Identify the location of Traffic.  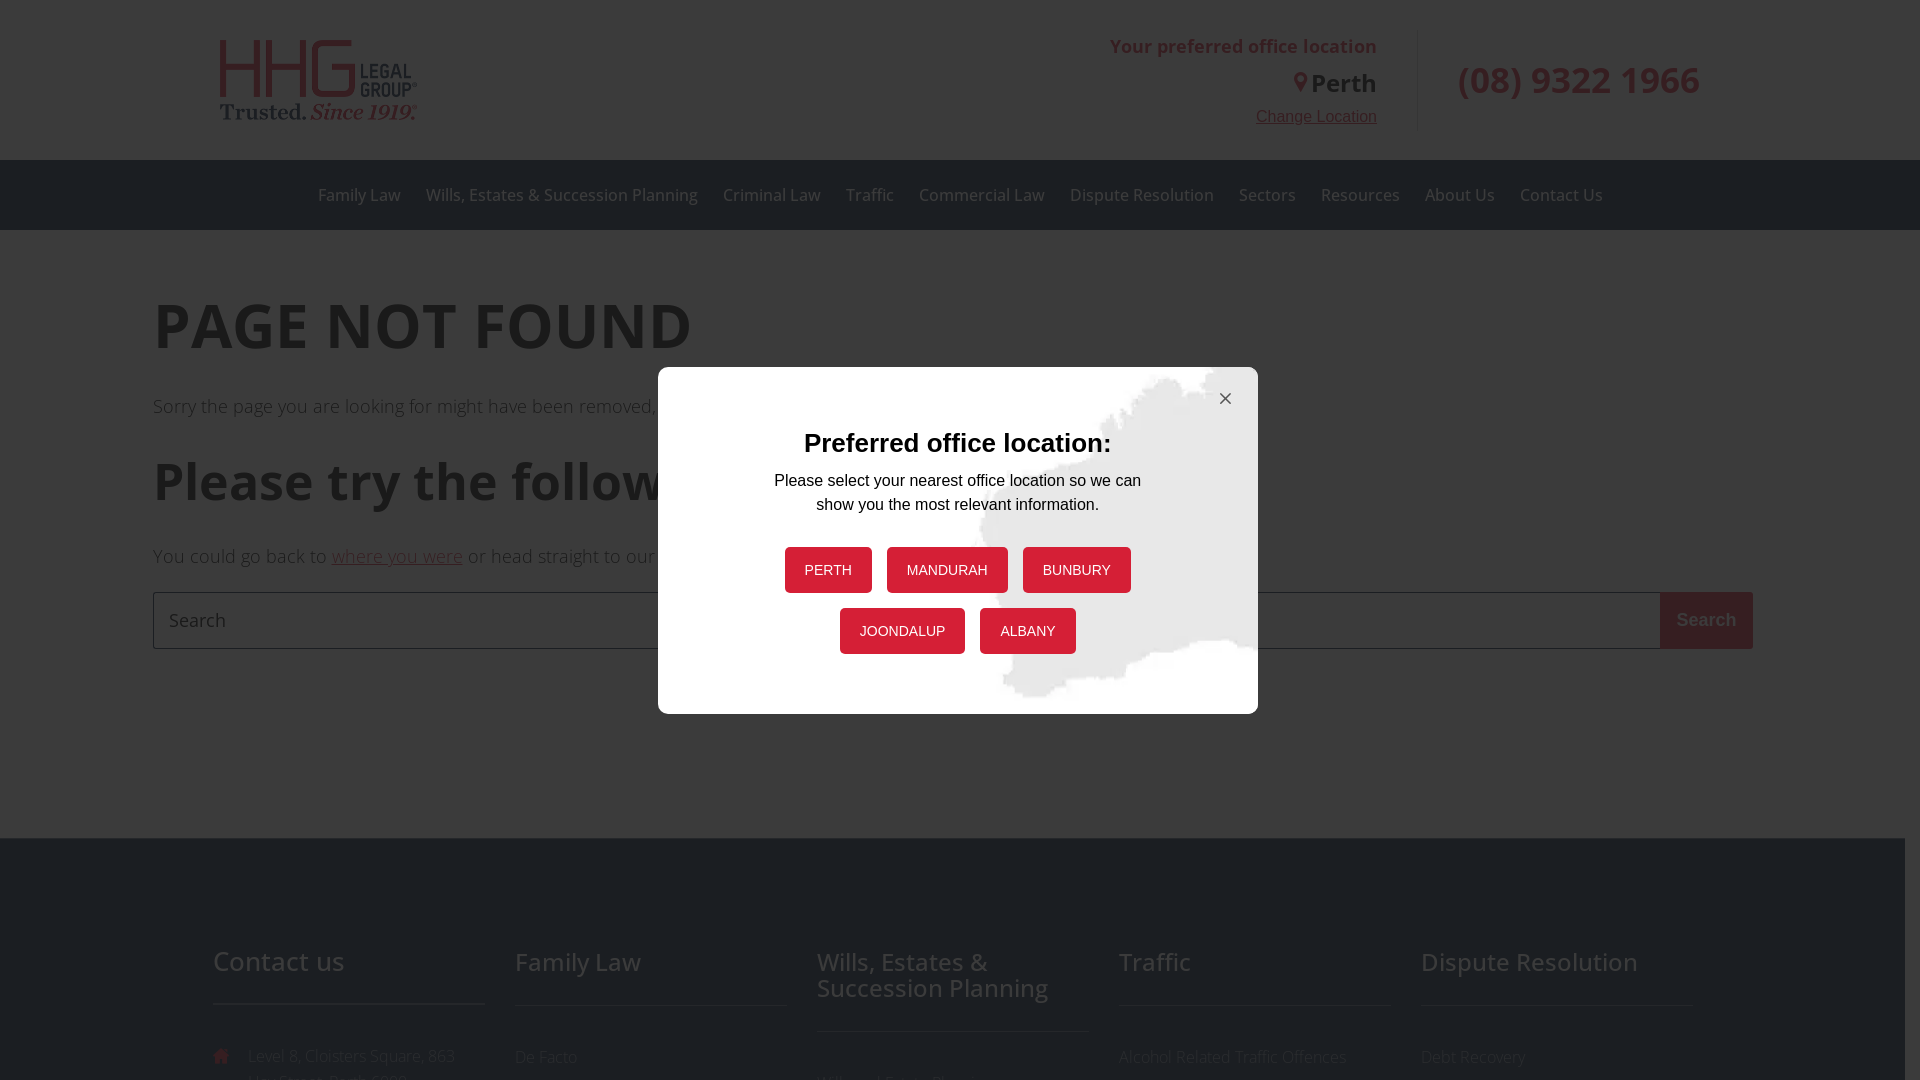
(1254, 962).